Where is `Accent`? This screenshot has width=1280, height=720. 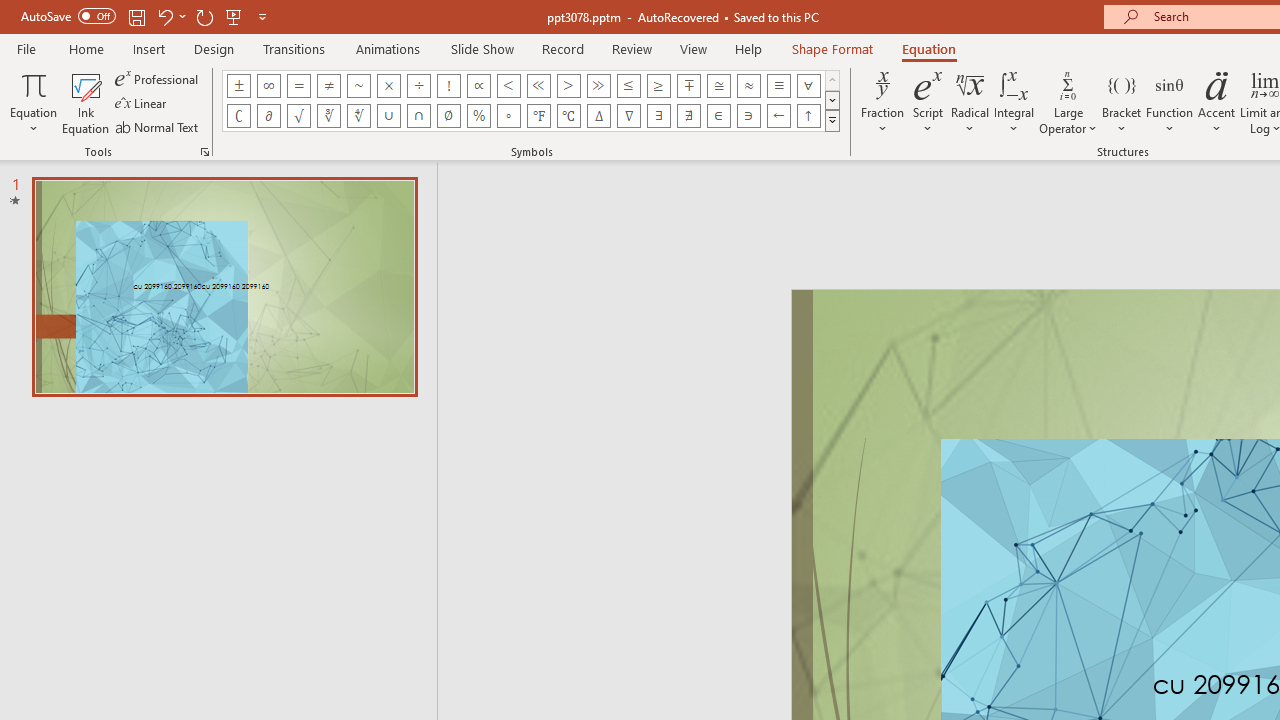
Accent is located at coordinates (1216, 102).